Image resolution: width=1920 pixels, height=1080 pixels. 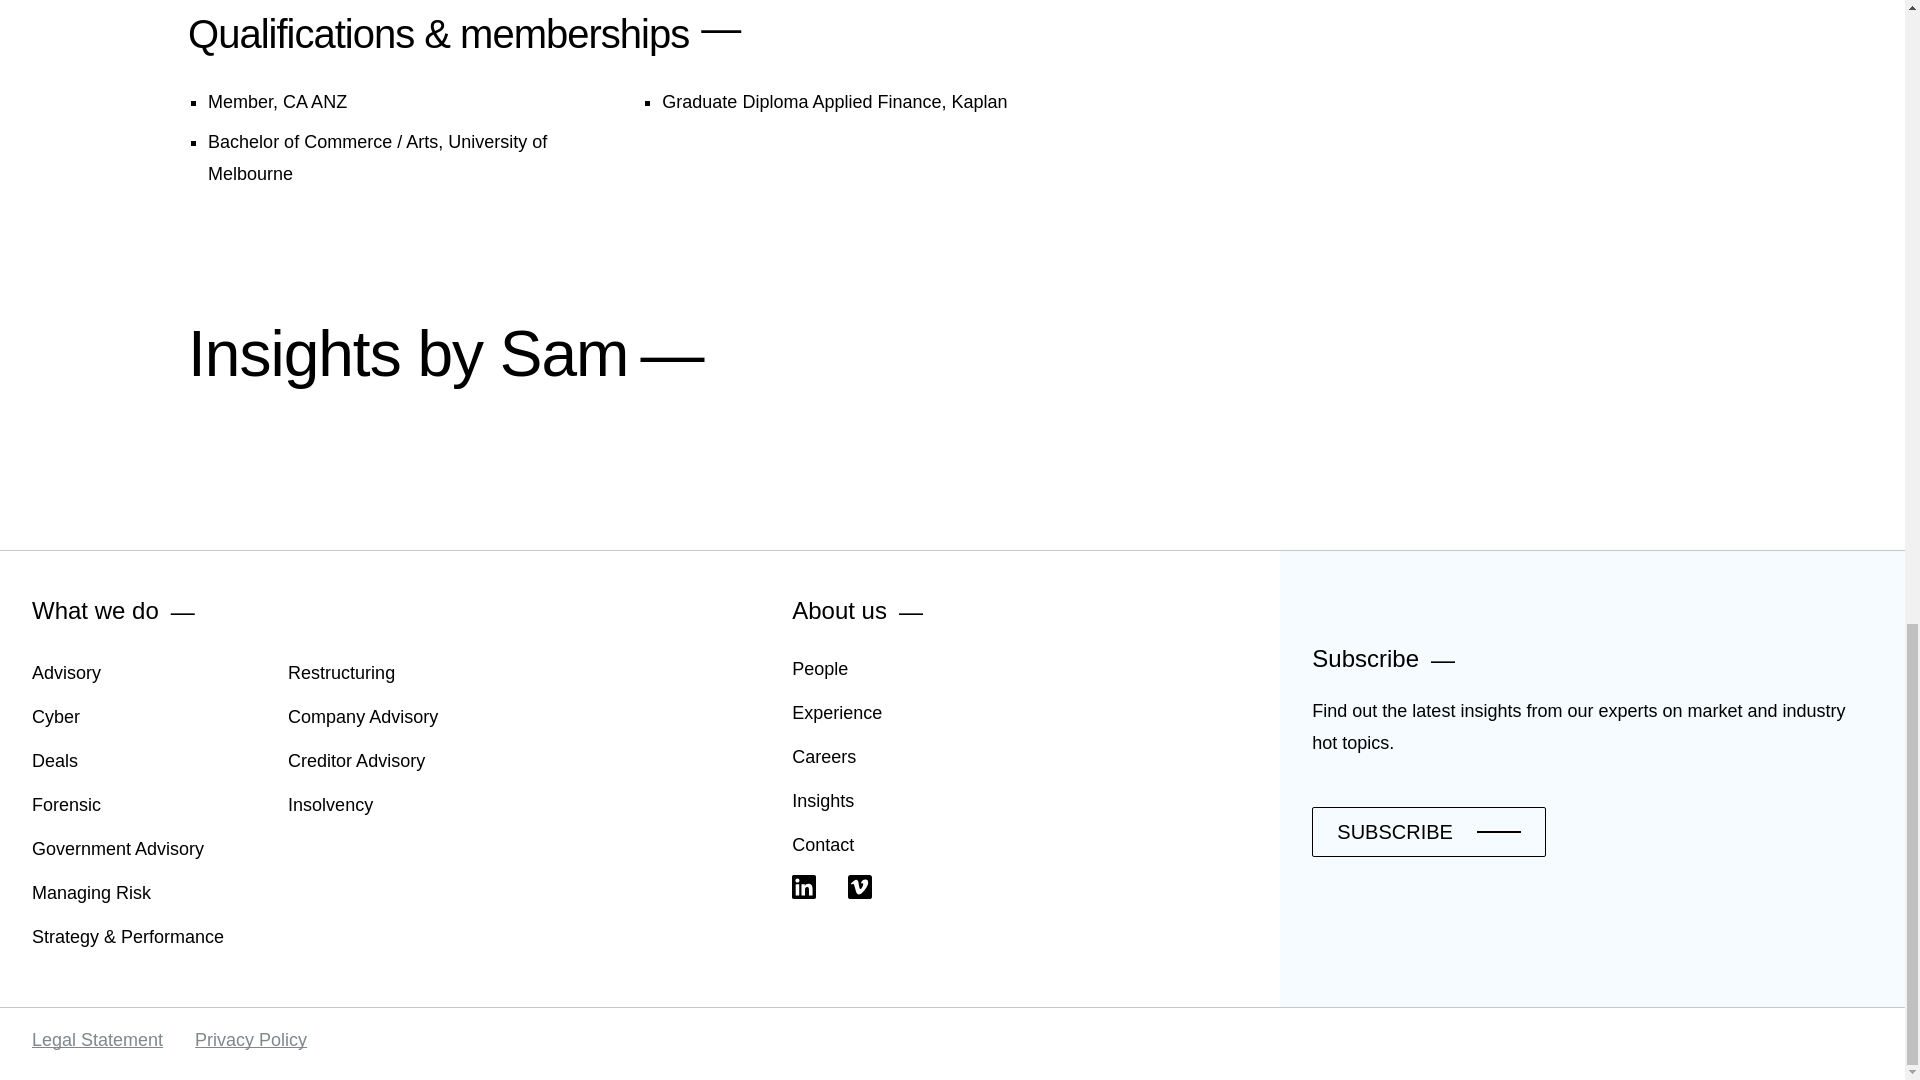 I want to click on Cyber, so click(x=56, y=716).